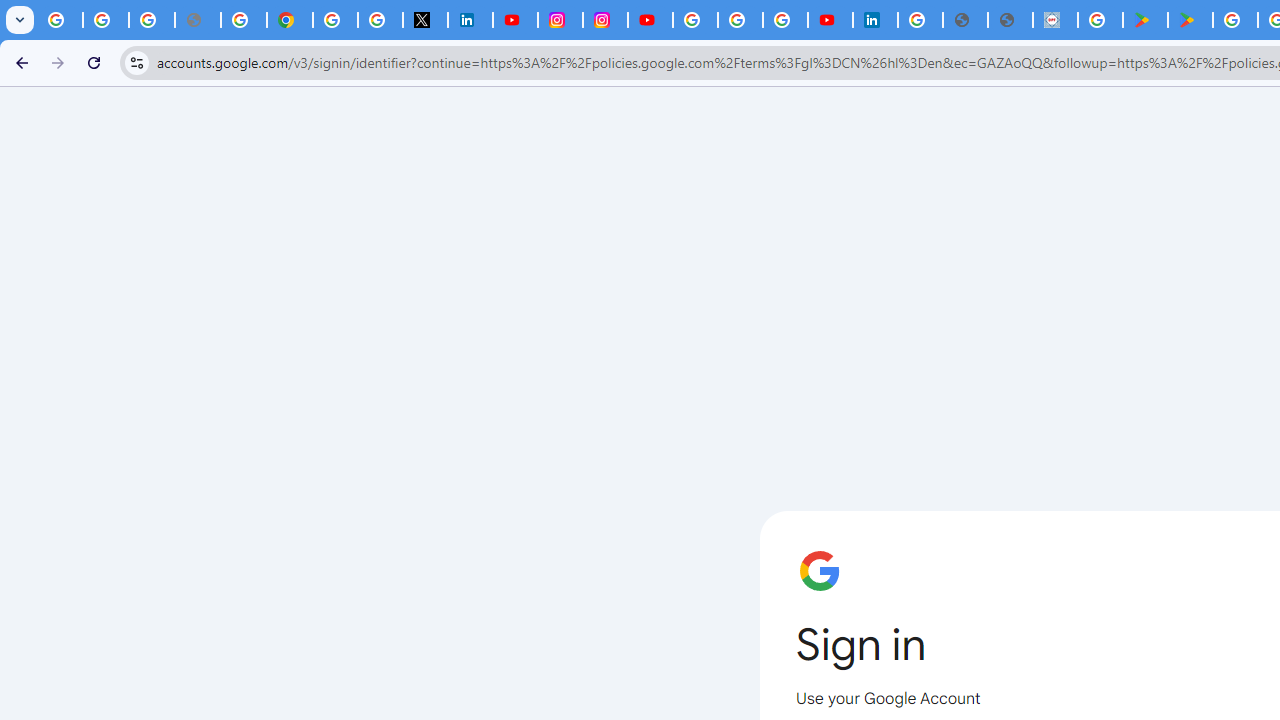  I want to click on User Details, so click(1010, 20).